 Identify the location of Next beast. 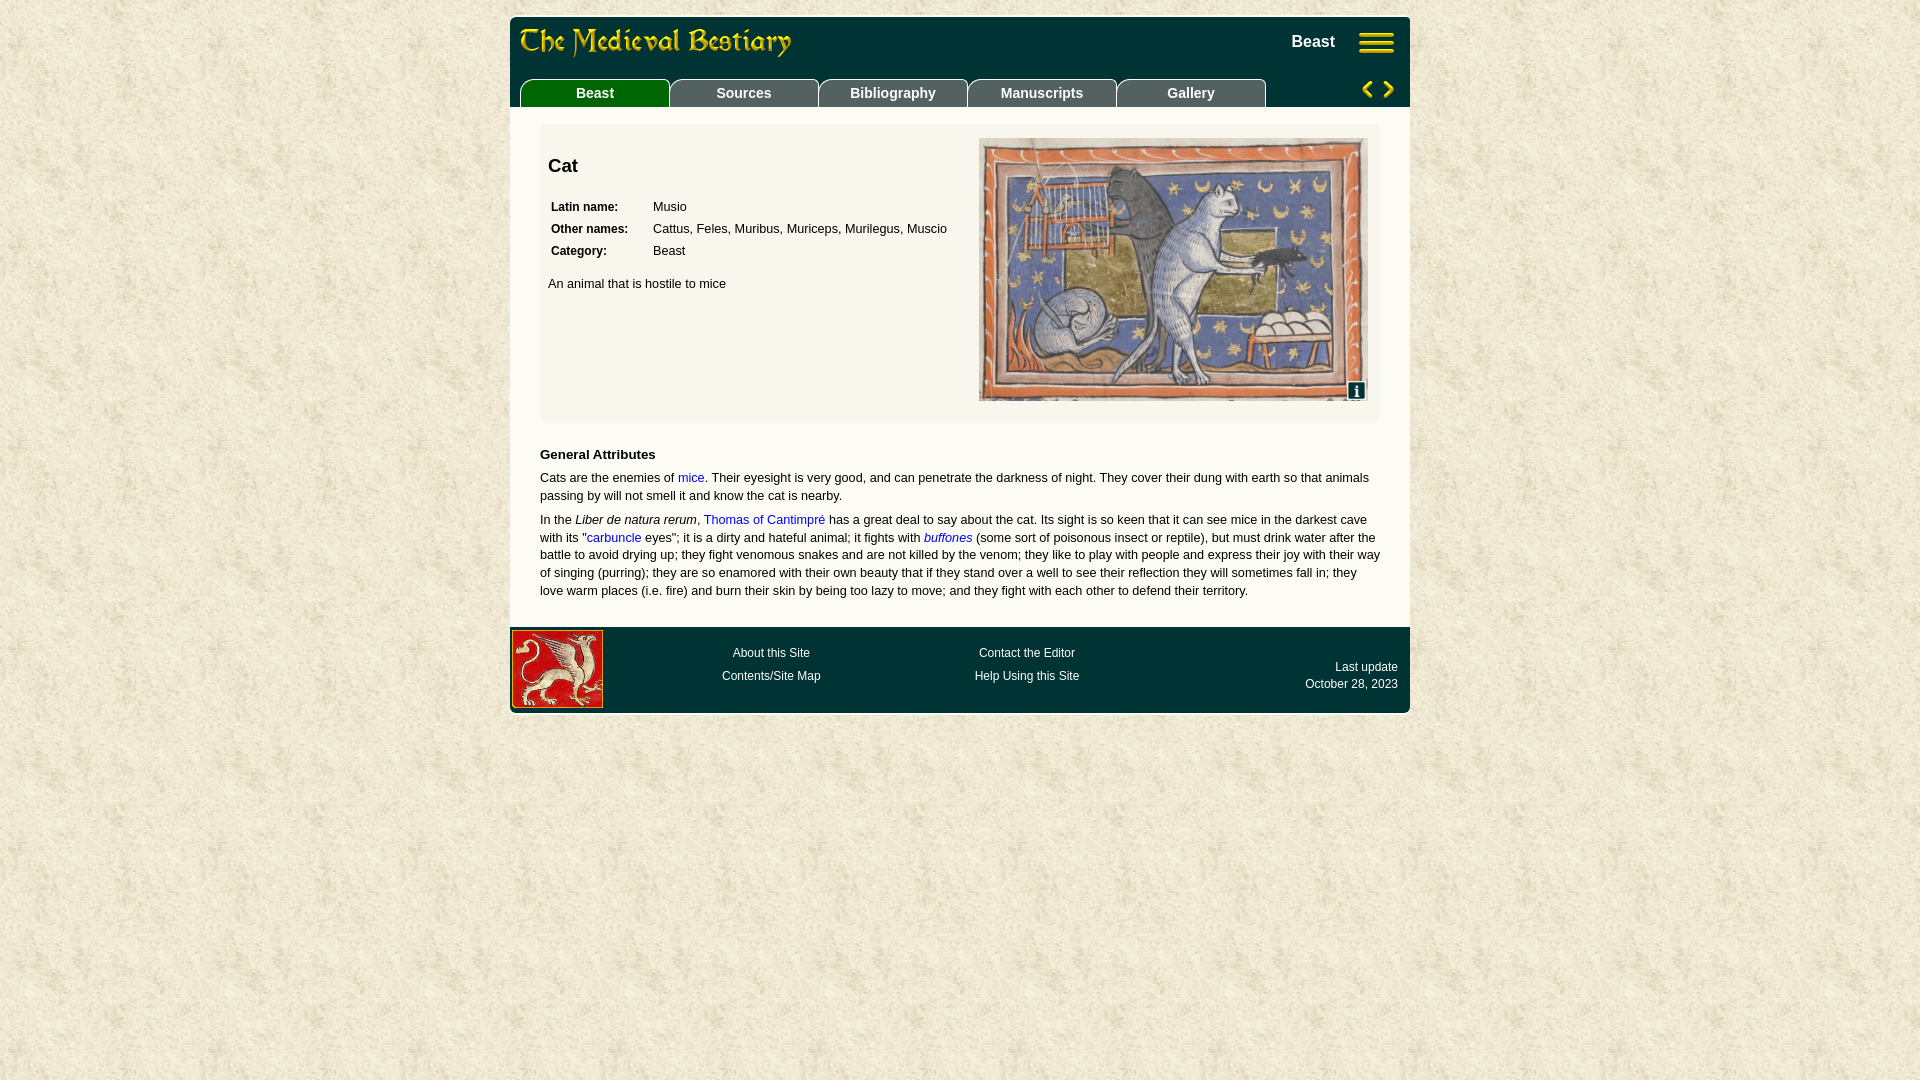
(1386, 93).